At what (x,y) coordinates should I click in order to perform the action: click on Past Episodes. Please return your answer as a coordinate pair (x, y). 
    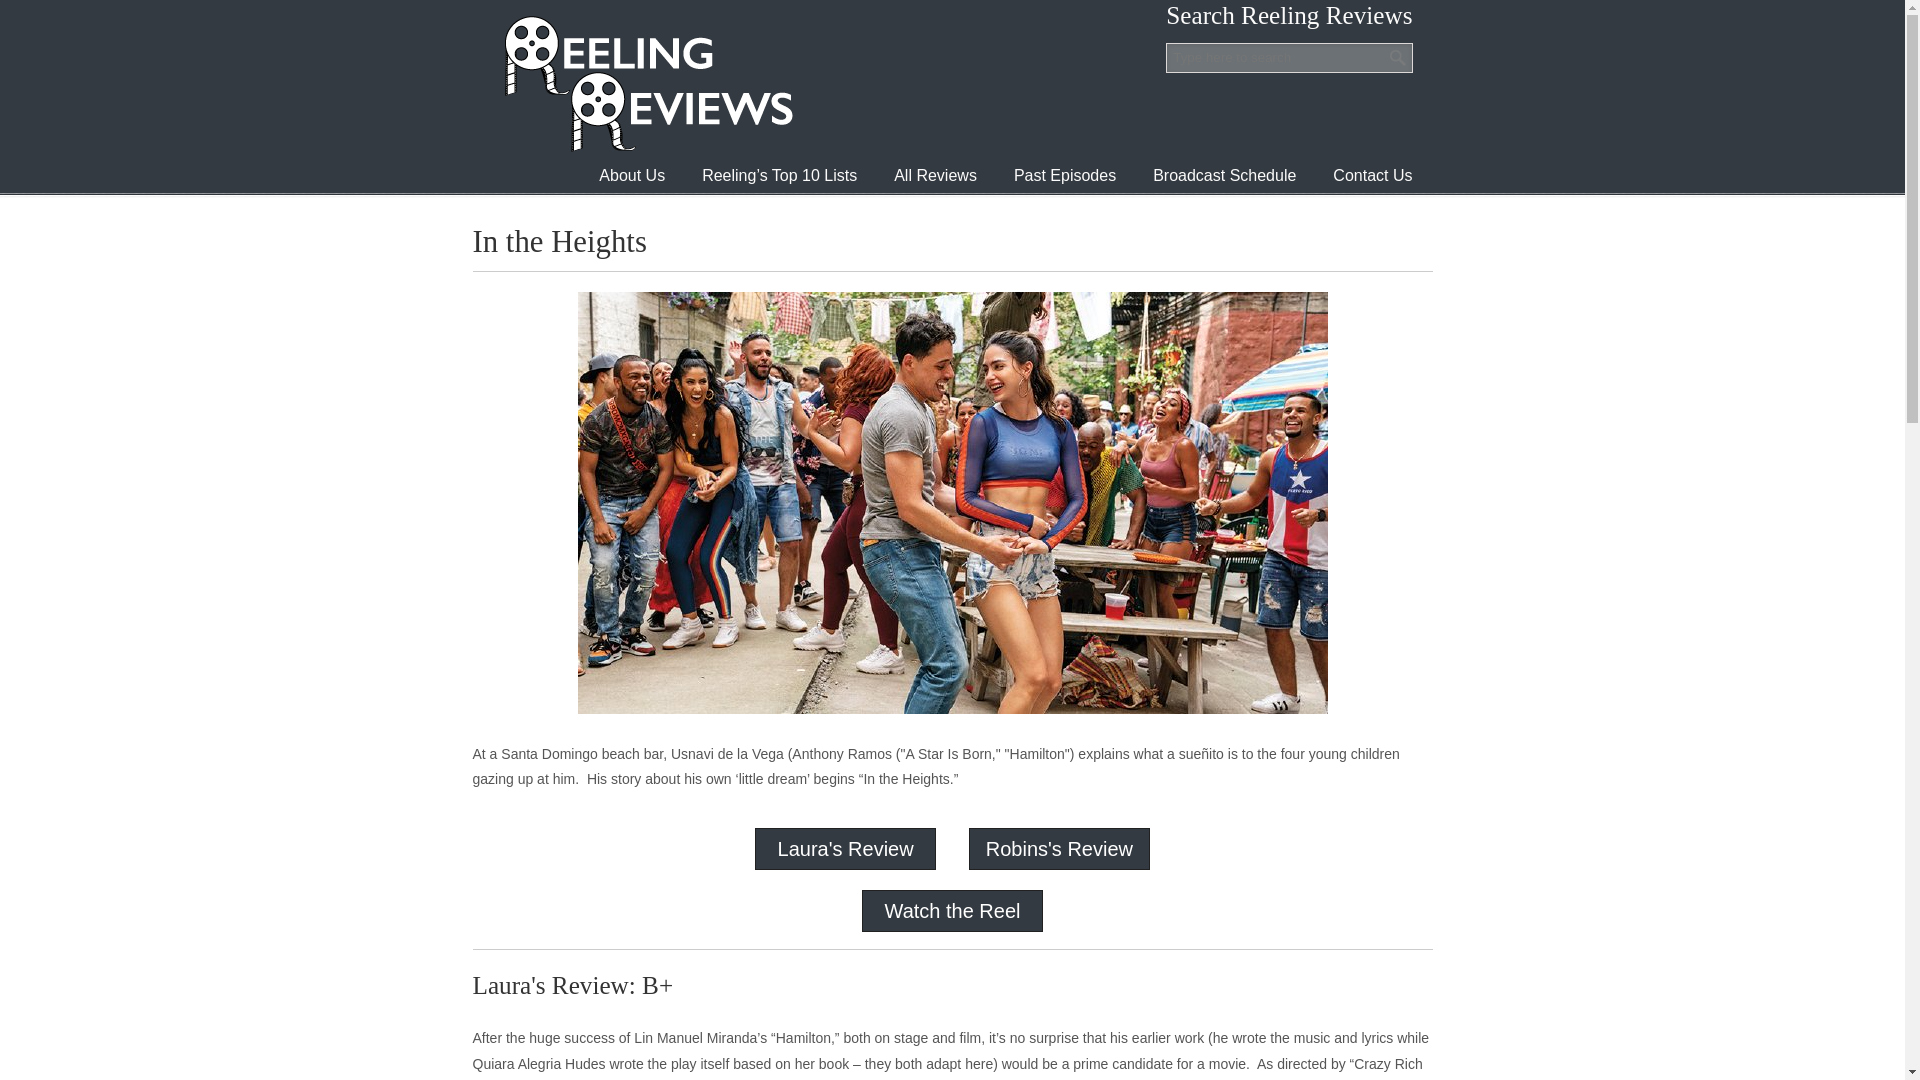
    Looking at the image, I should click on (1065, 176).